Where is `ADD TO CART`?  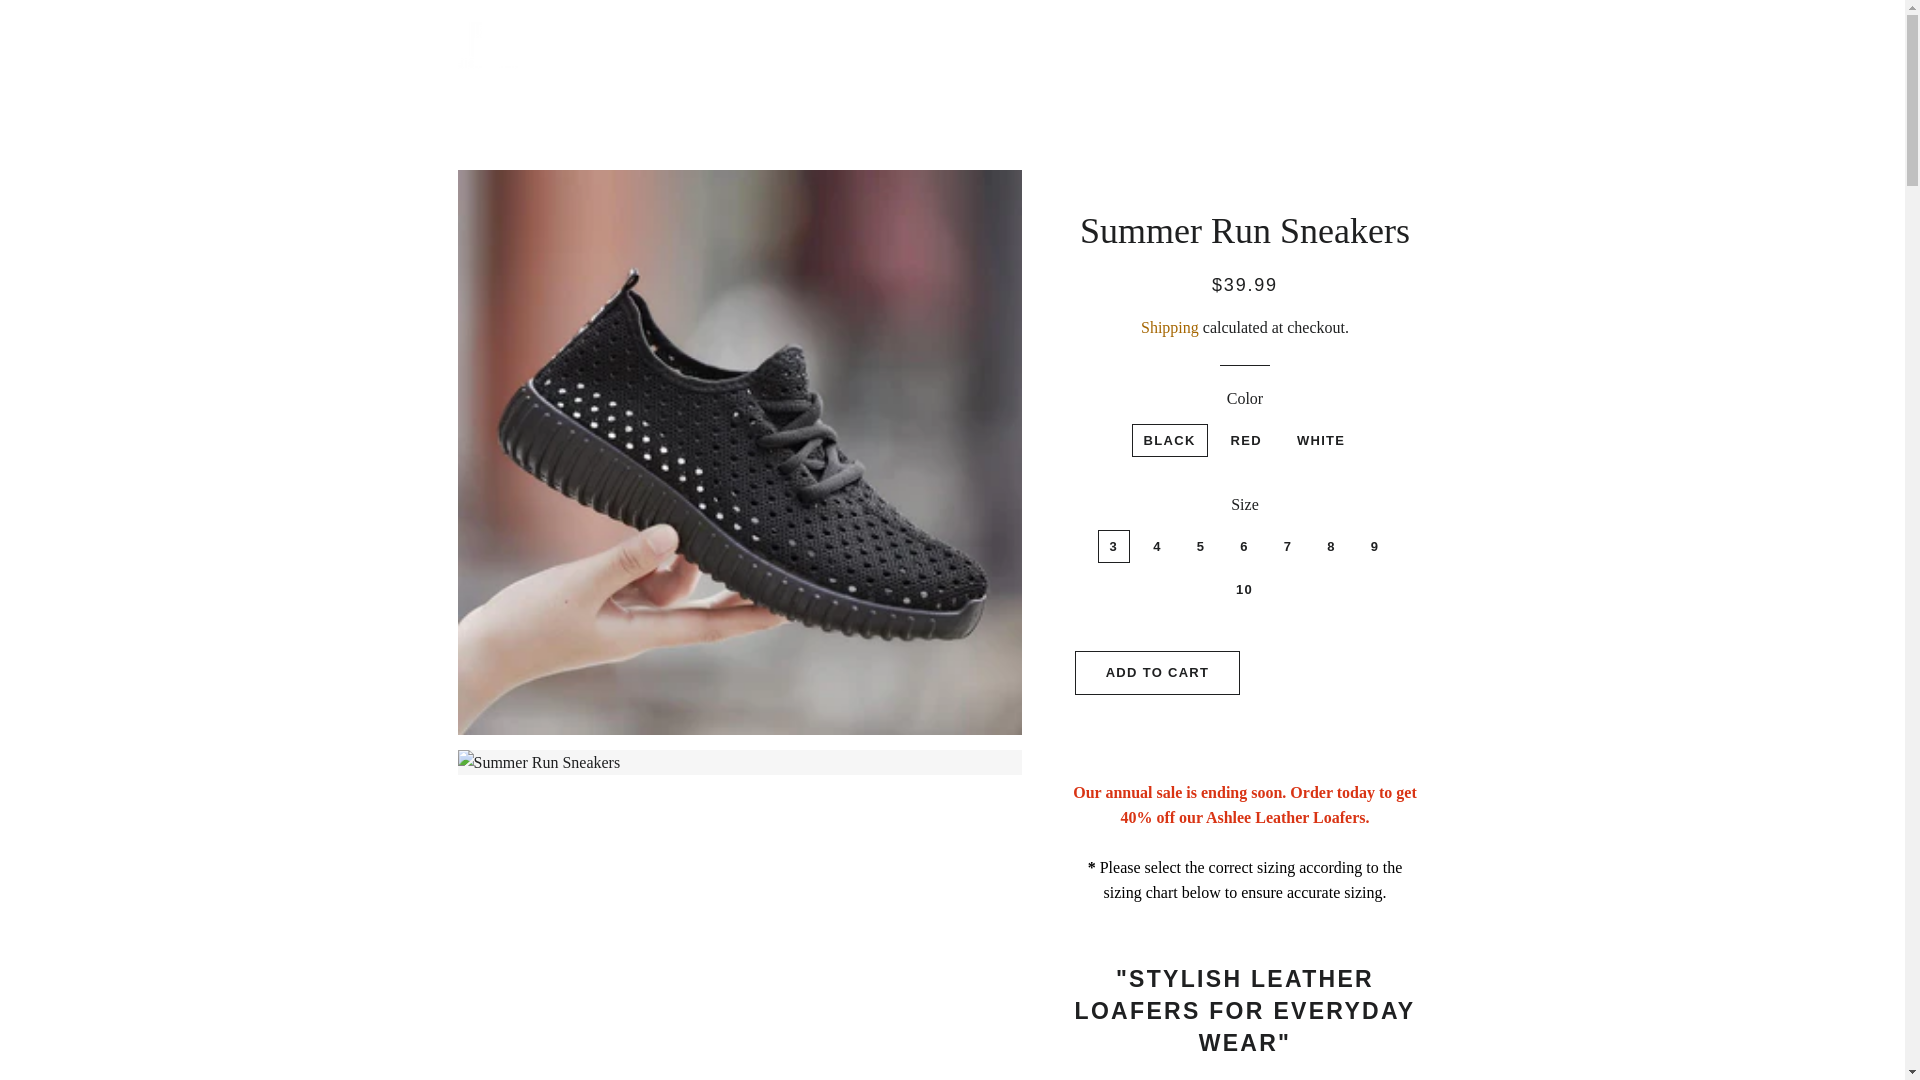 ADD TO CART is located at coordinates (1158, 673).